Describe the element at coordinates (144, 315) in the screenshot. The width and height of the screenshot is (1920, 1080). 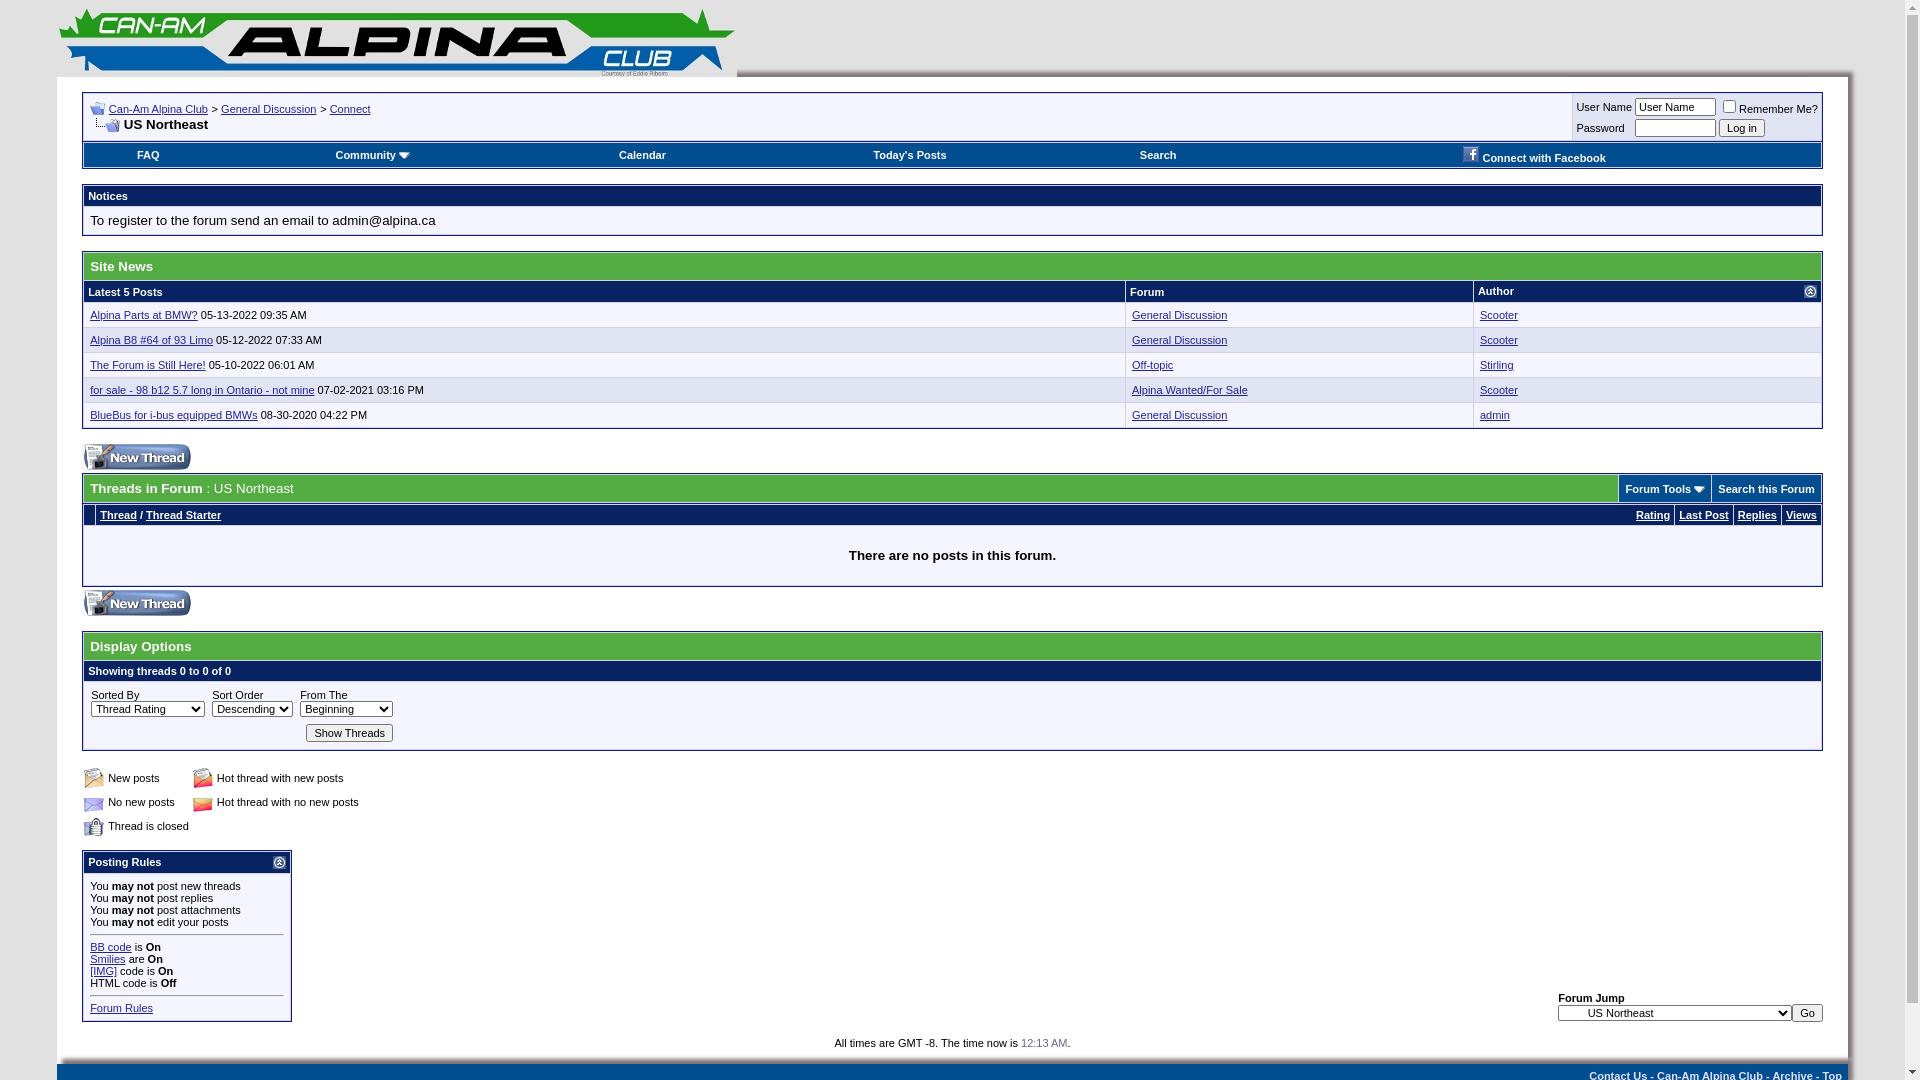
I see `Alpina Parts at BMW?` at that location.